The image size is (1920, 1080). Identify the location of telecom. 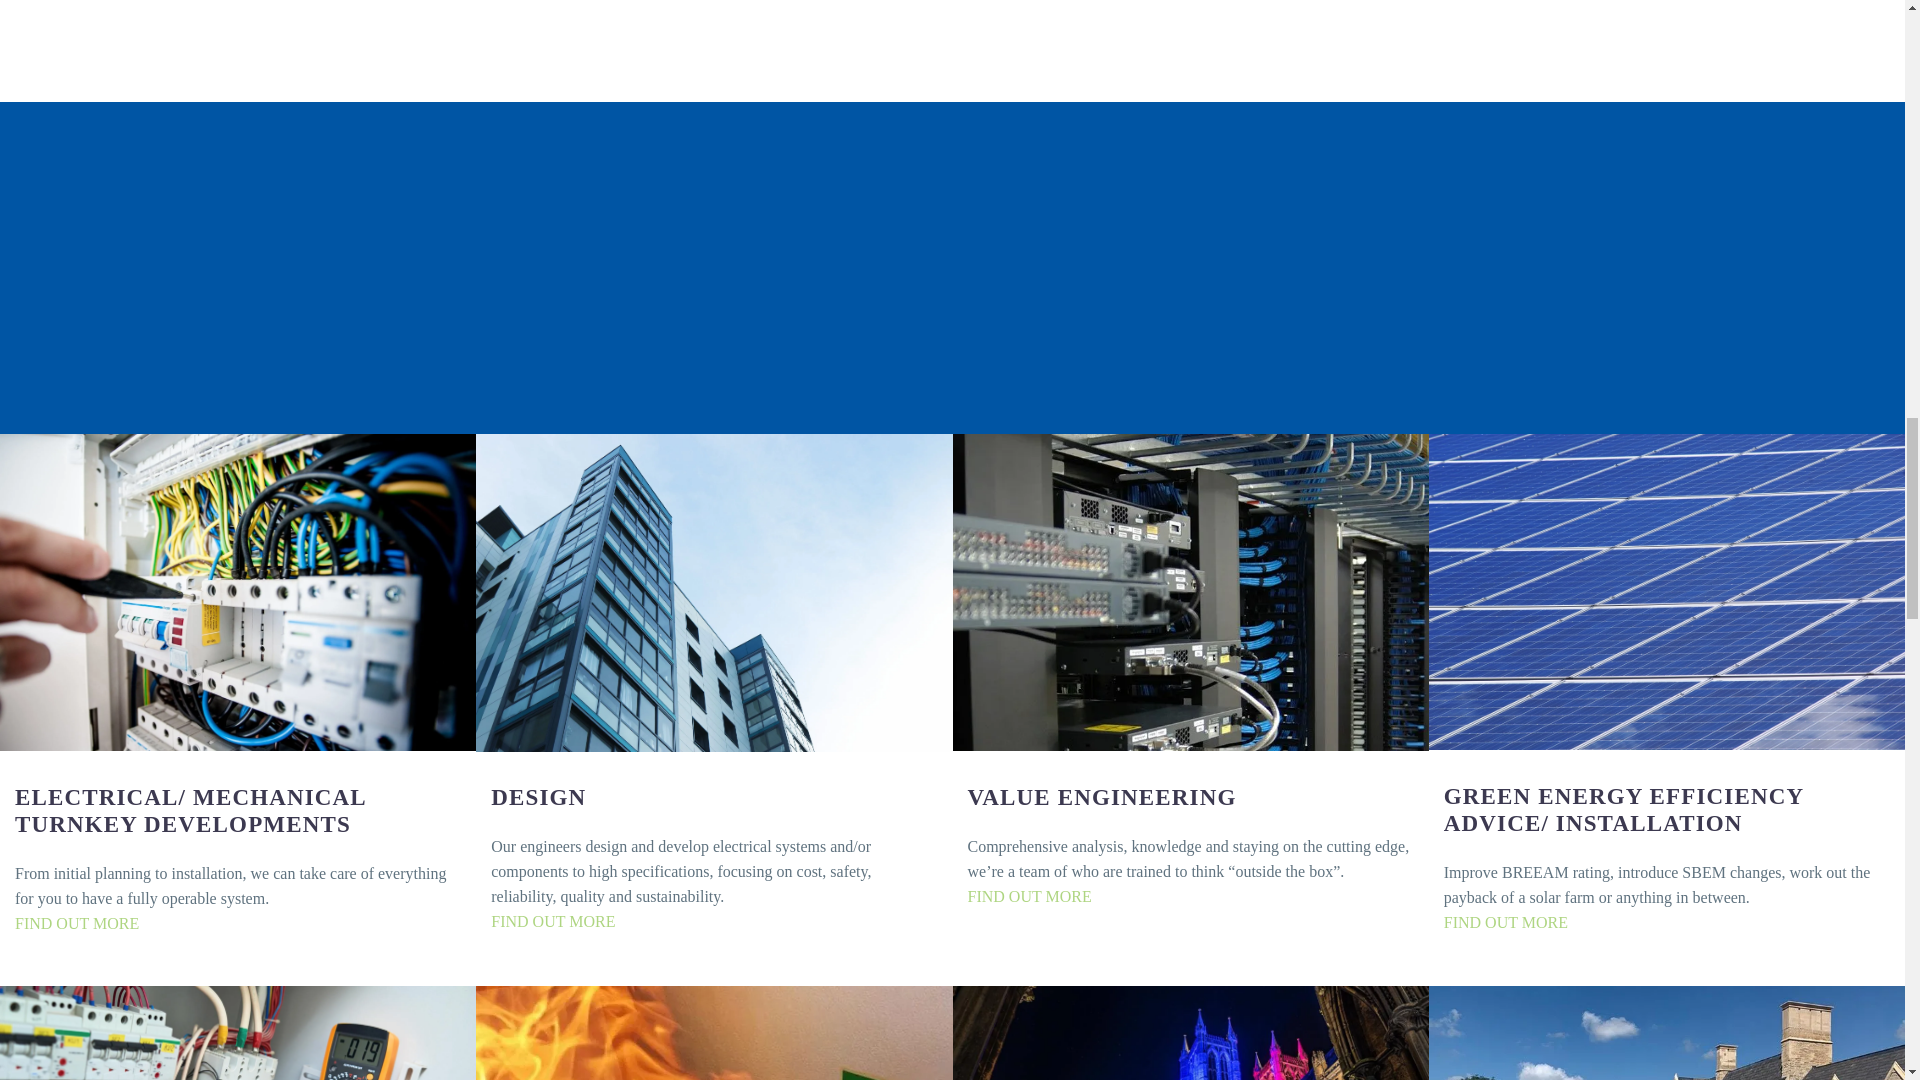
(1190, 592).